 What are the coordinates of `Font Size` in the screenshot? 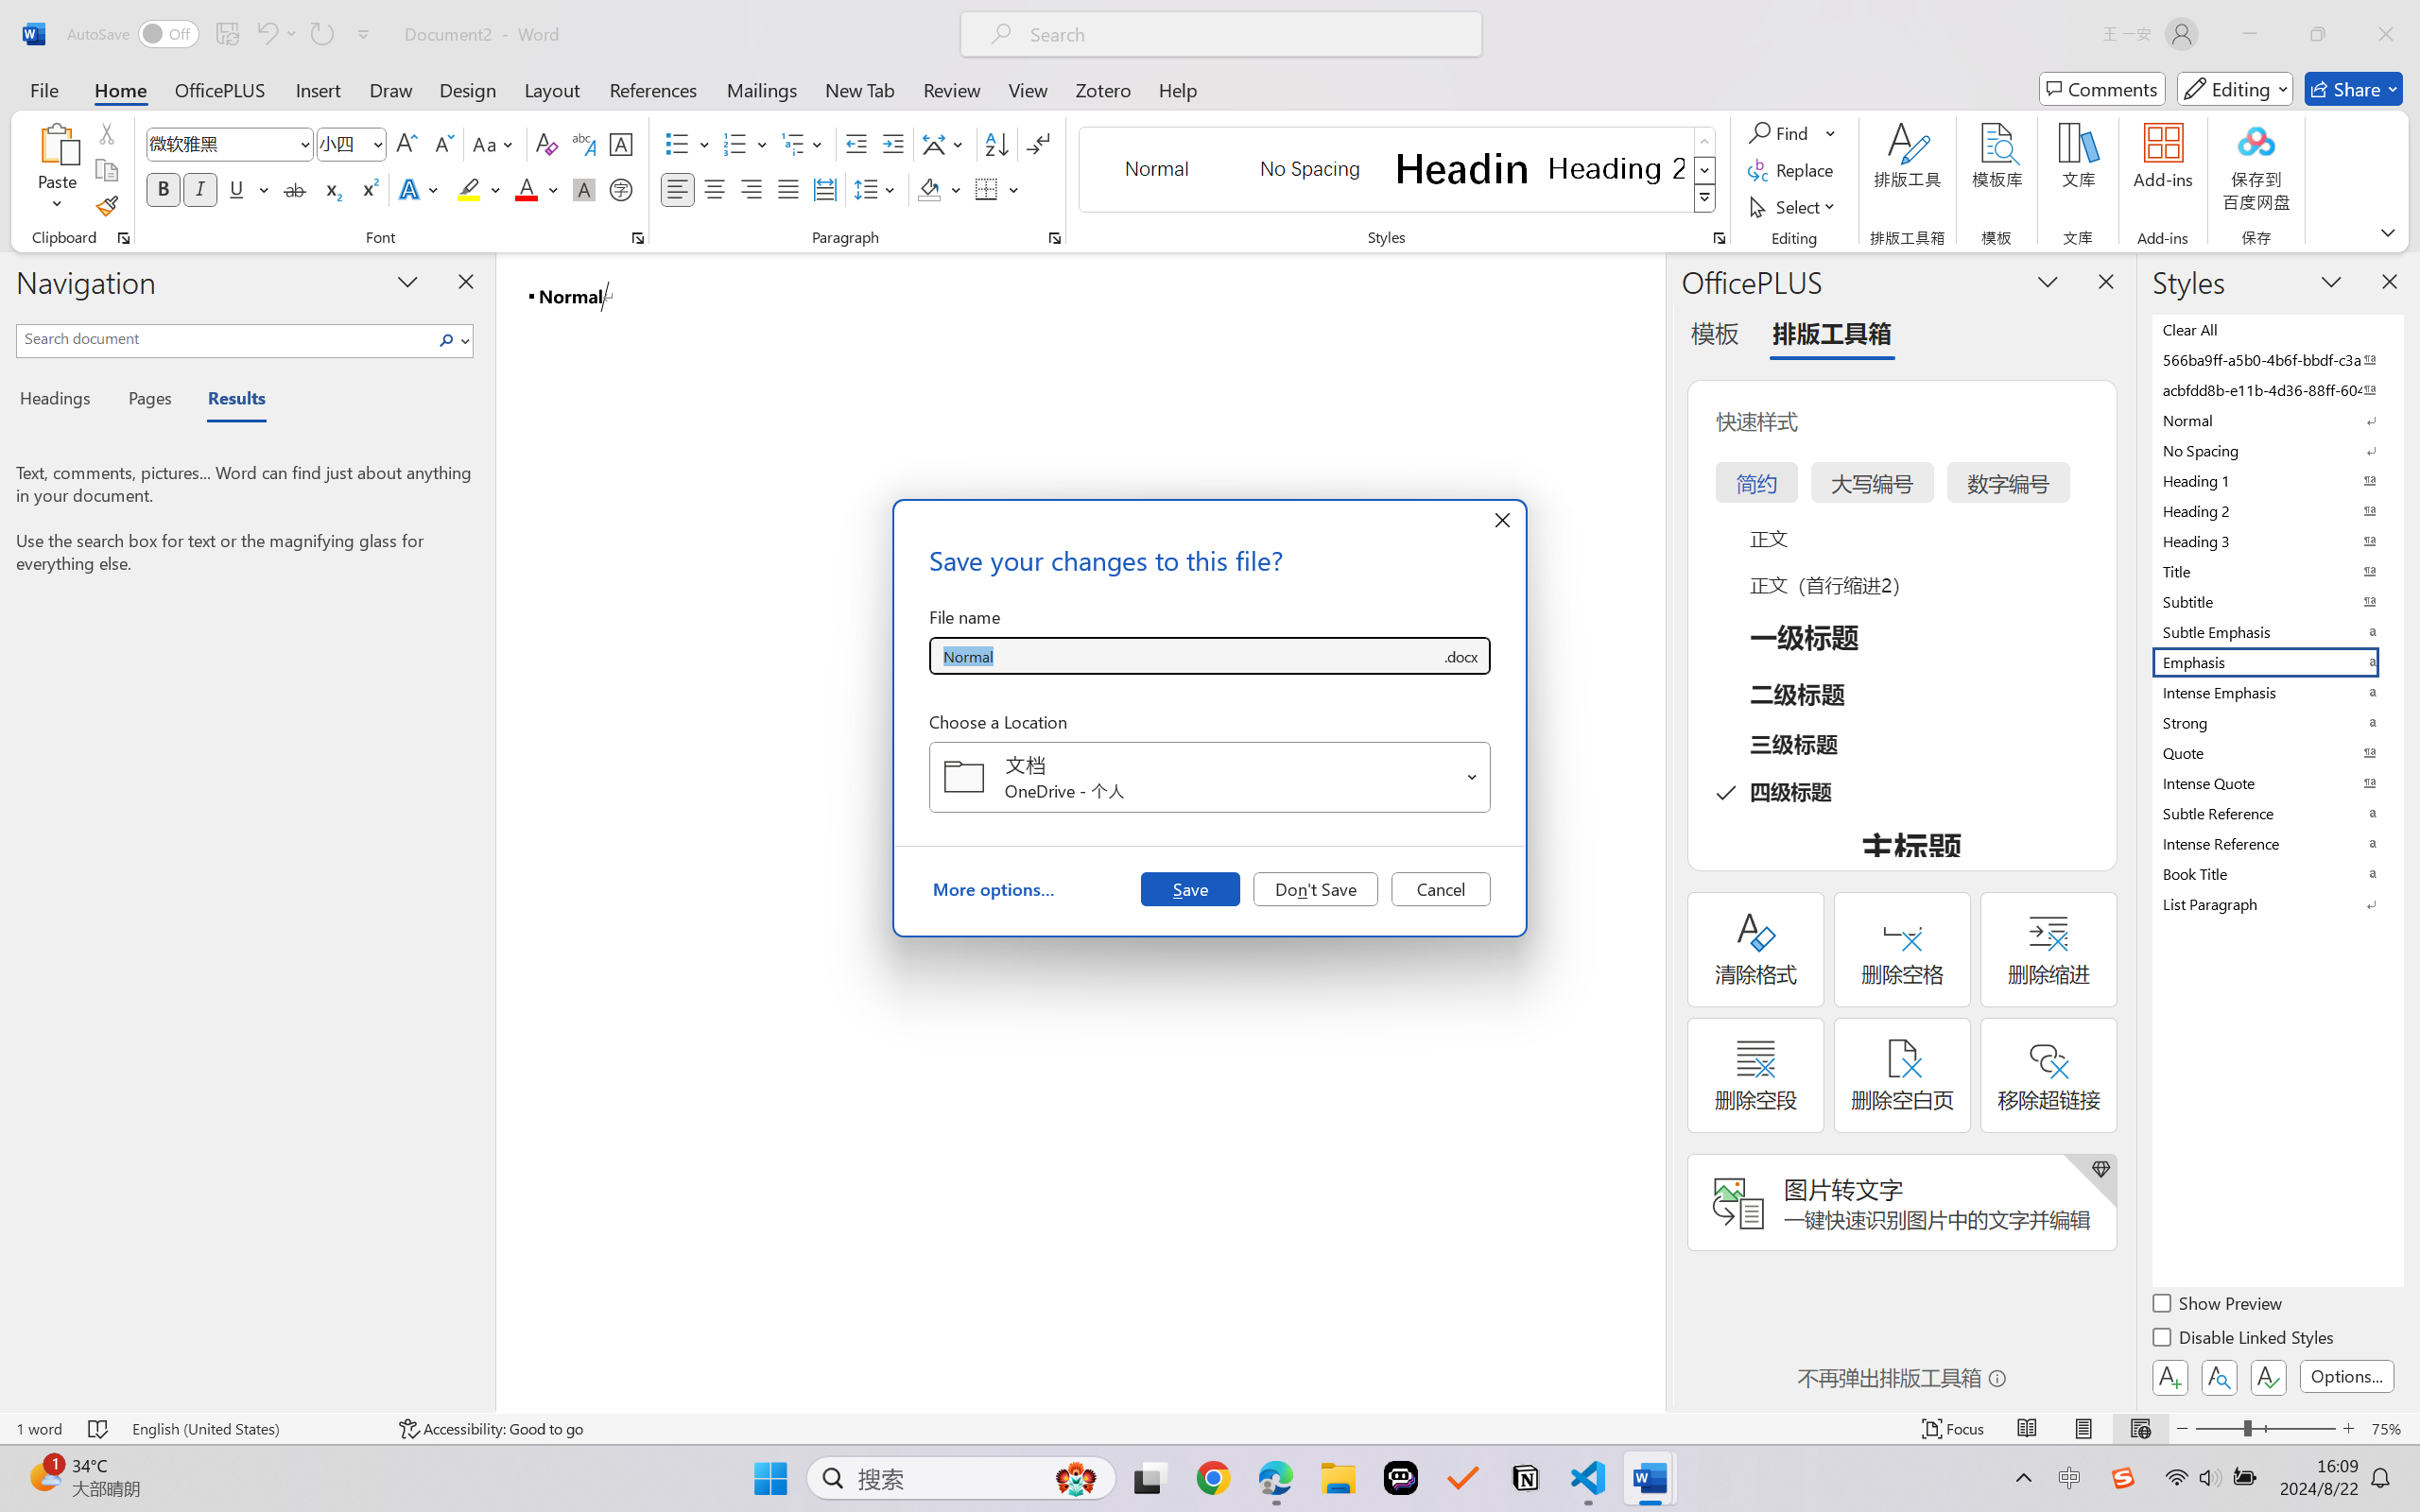 It's located at (352, 144).